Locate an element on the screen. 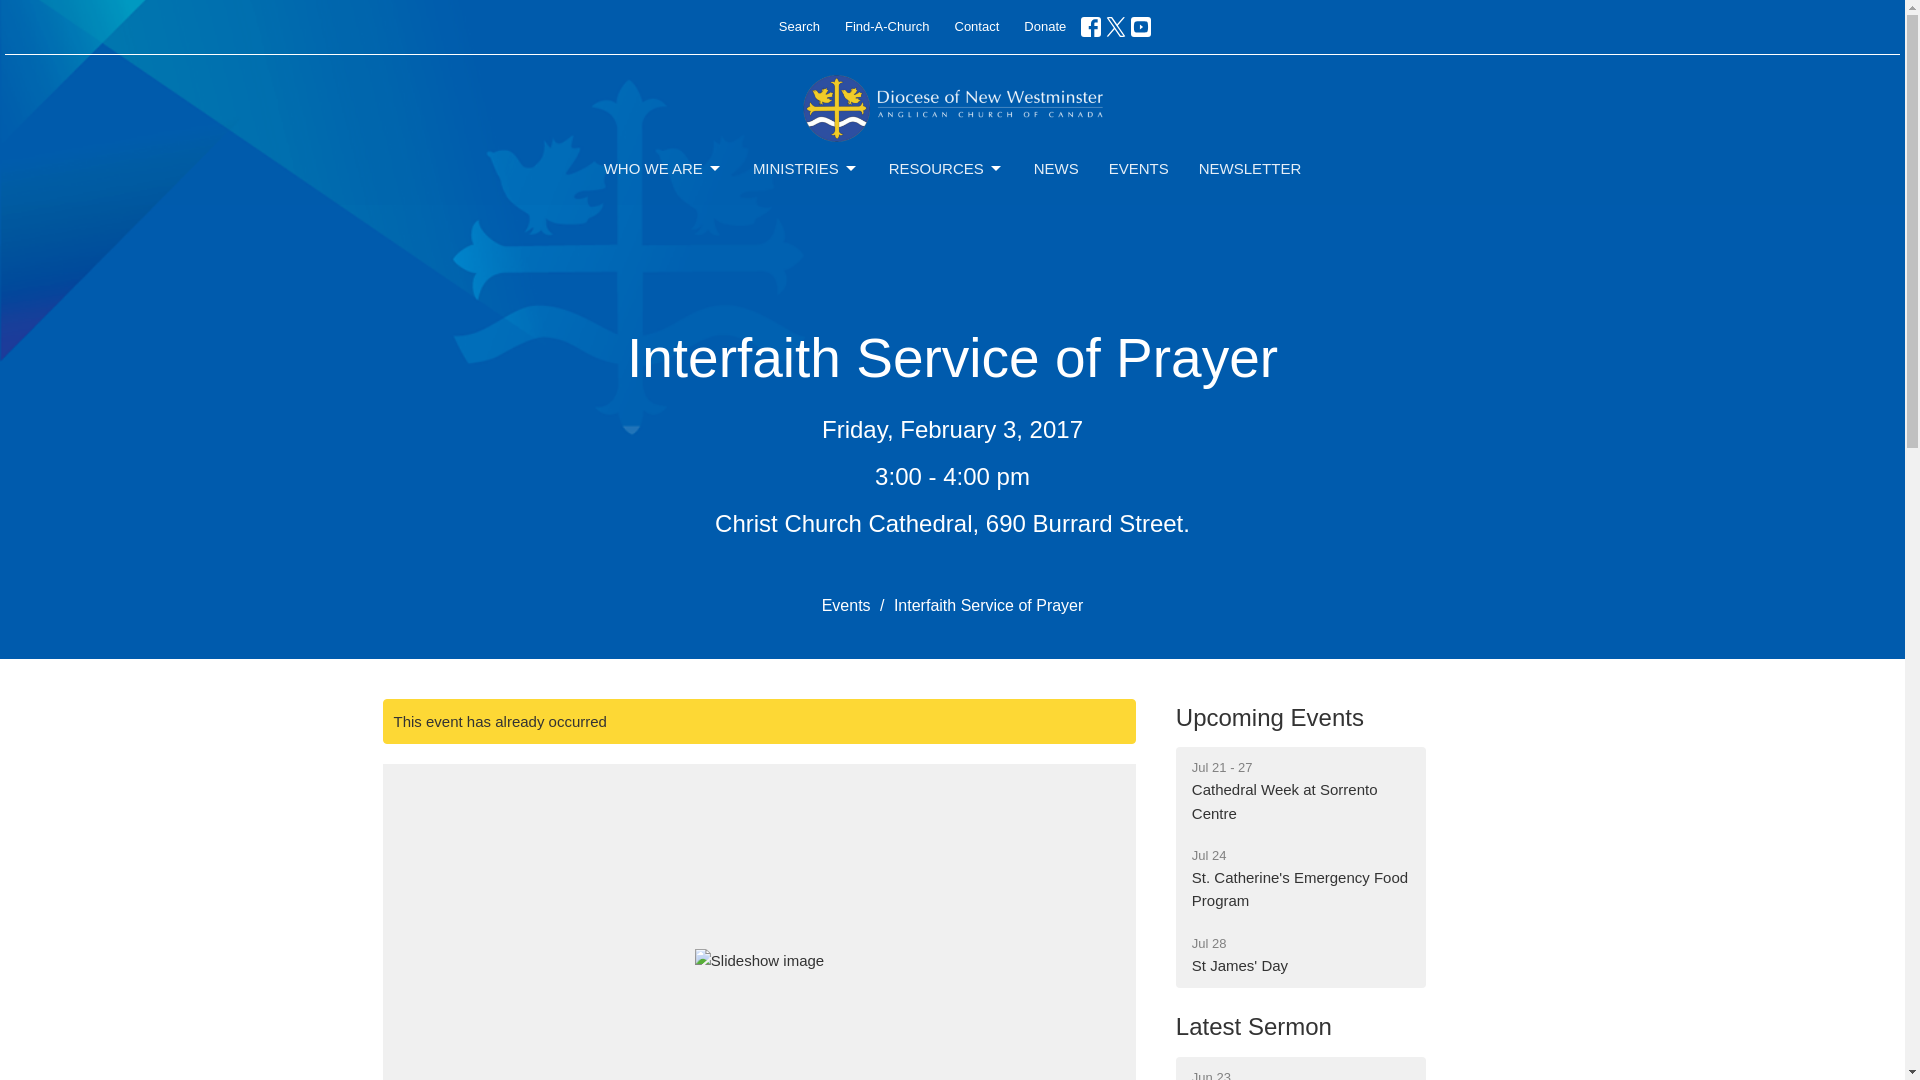 This screenshot has width=1920, height=1080. Events is located at coordinates (846, 606).